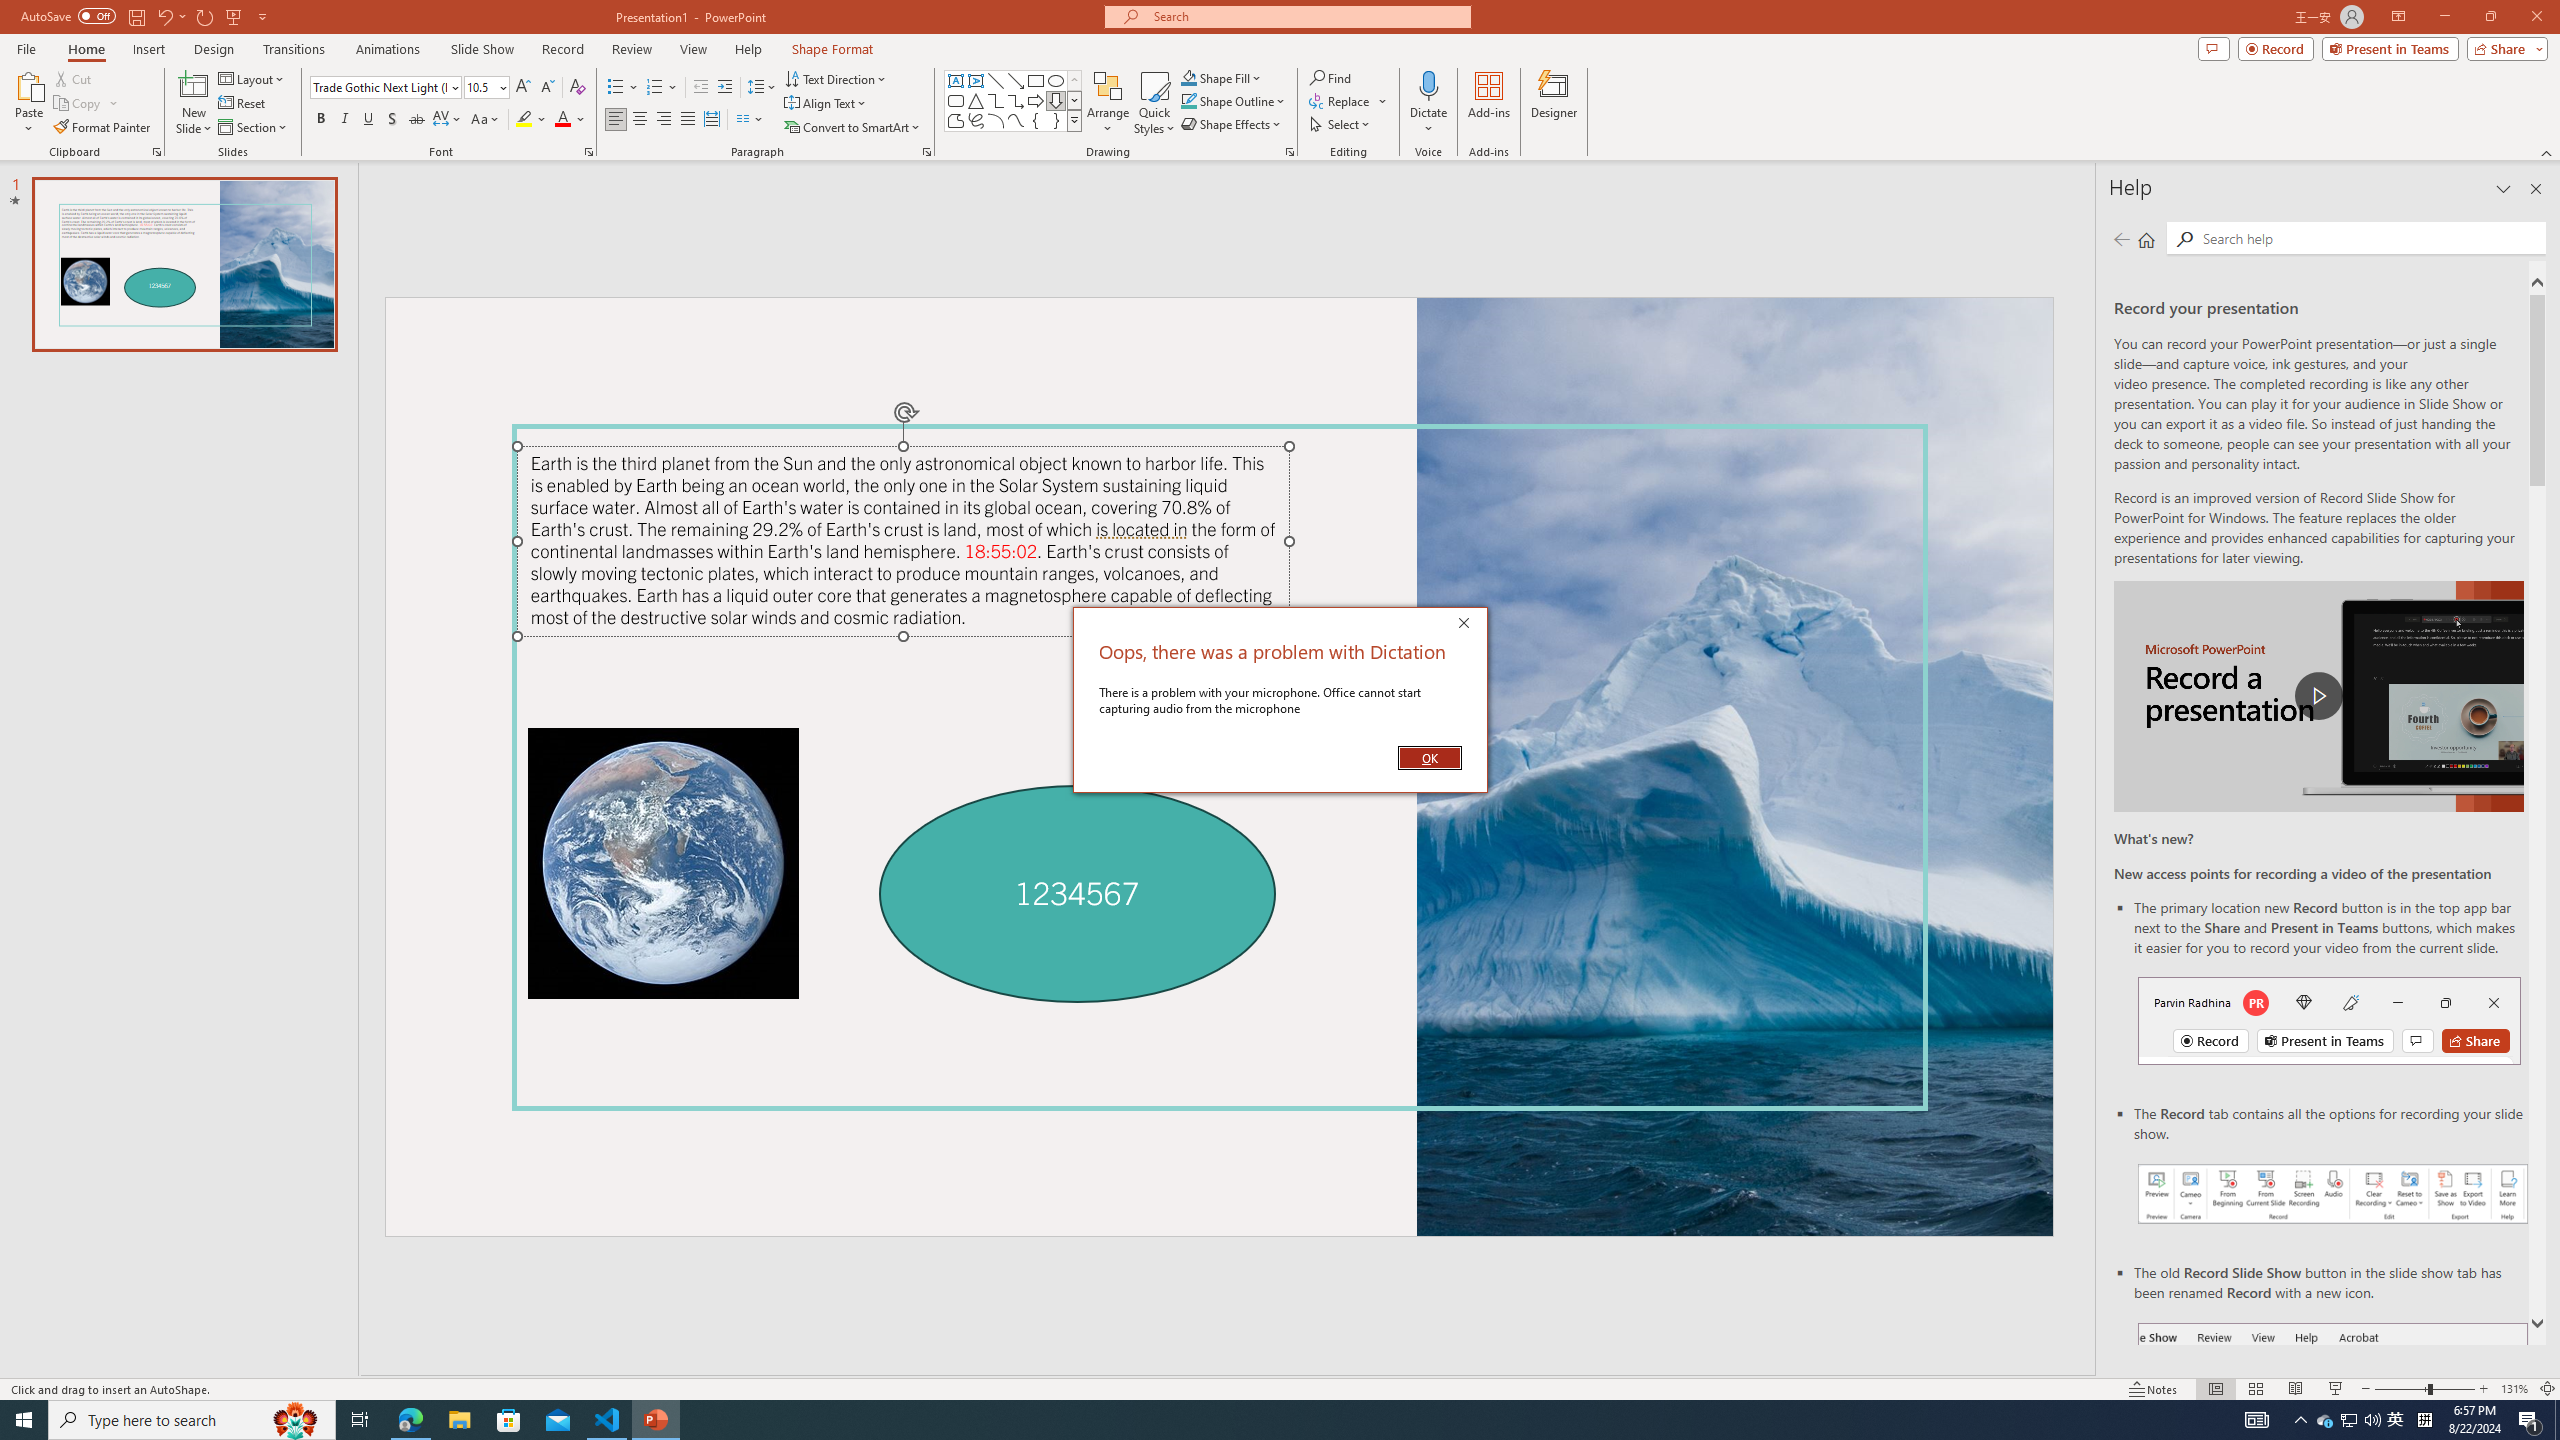 The height and width of the screenshot is (1440, 2560). I want to click on Show desktop, so click(2557, 1420).